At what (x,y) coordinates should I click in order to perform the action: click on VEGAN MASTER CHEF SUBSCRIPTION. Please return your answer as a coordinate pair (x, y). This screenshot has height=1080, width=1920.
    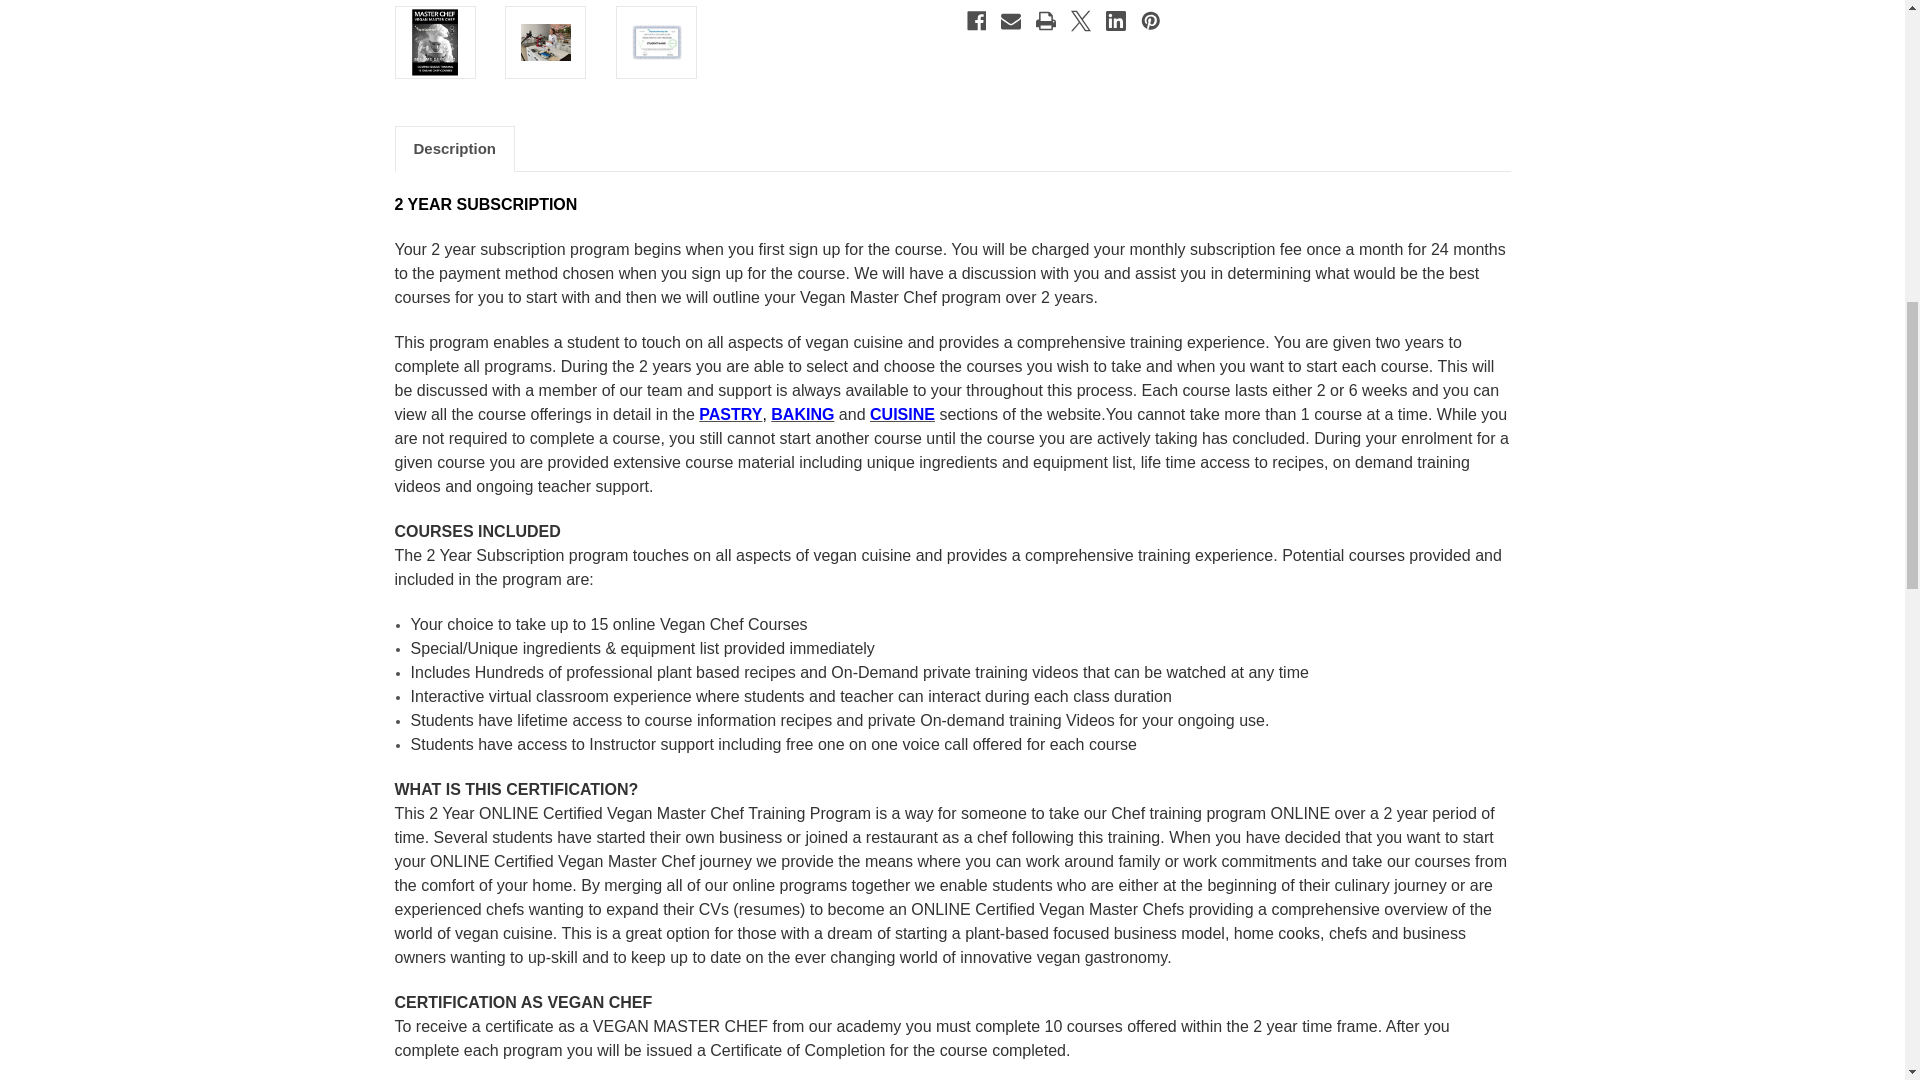
    Looking at the image, I should click on (435, 42).